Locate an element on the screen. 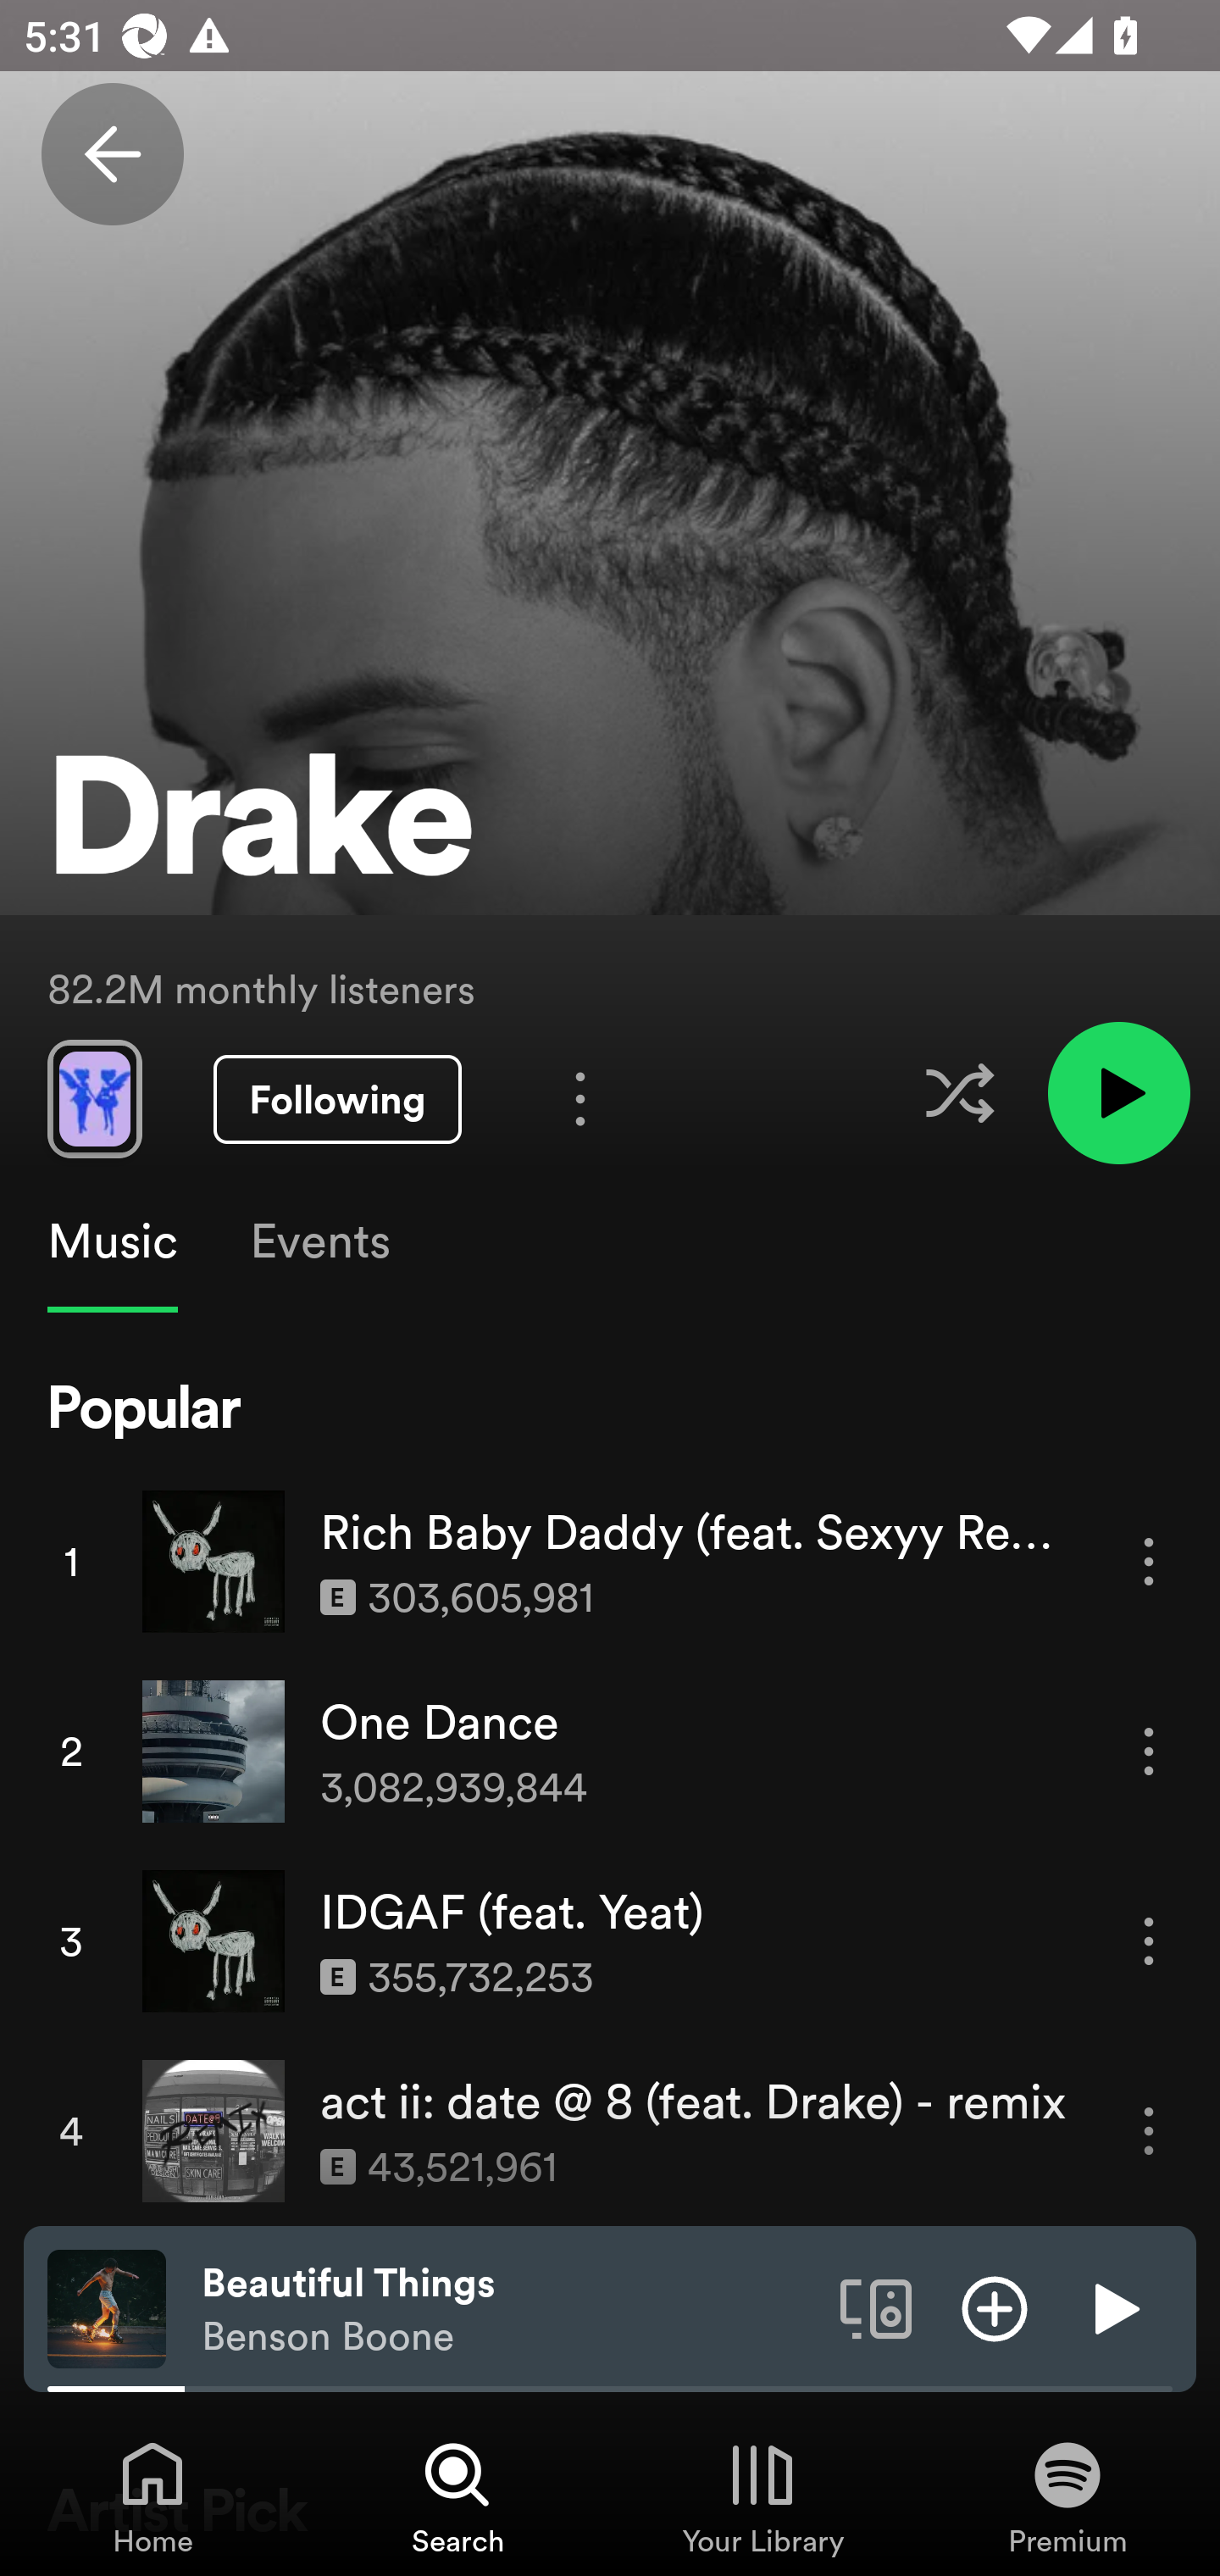 The image size is (1220, 2576). Your Library, Tab 3 of 4 Your Library Your Library is located at coordinates (762, 2496).